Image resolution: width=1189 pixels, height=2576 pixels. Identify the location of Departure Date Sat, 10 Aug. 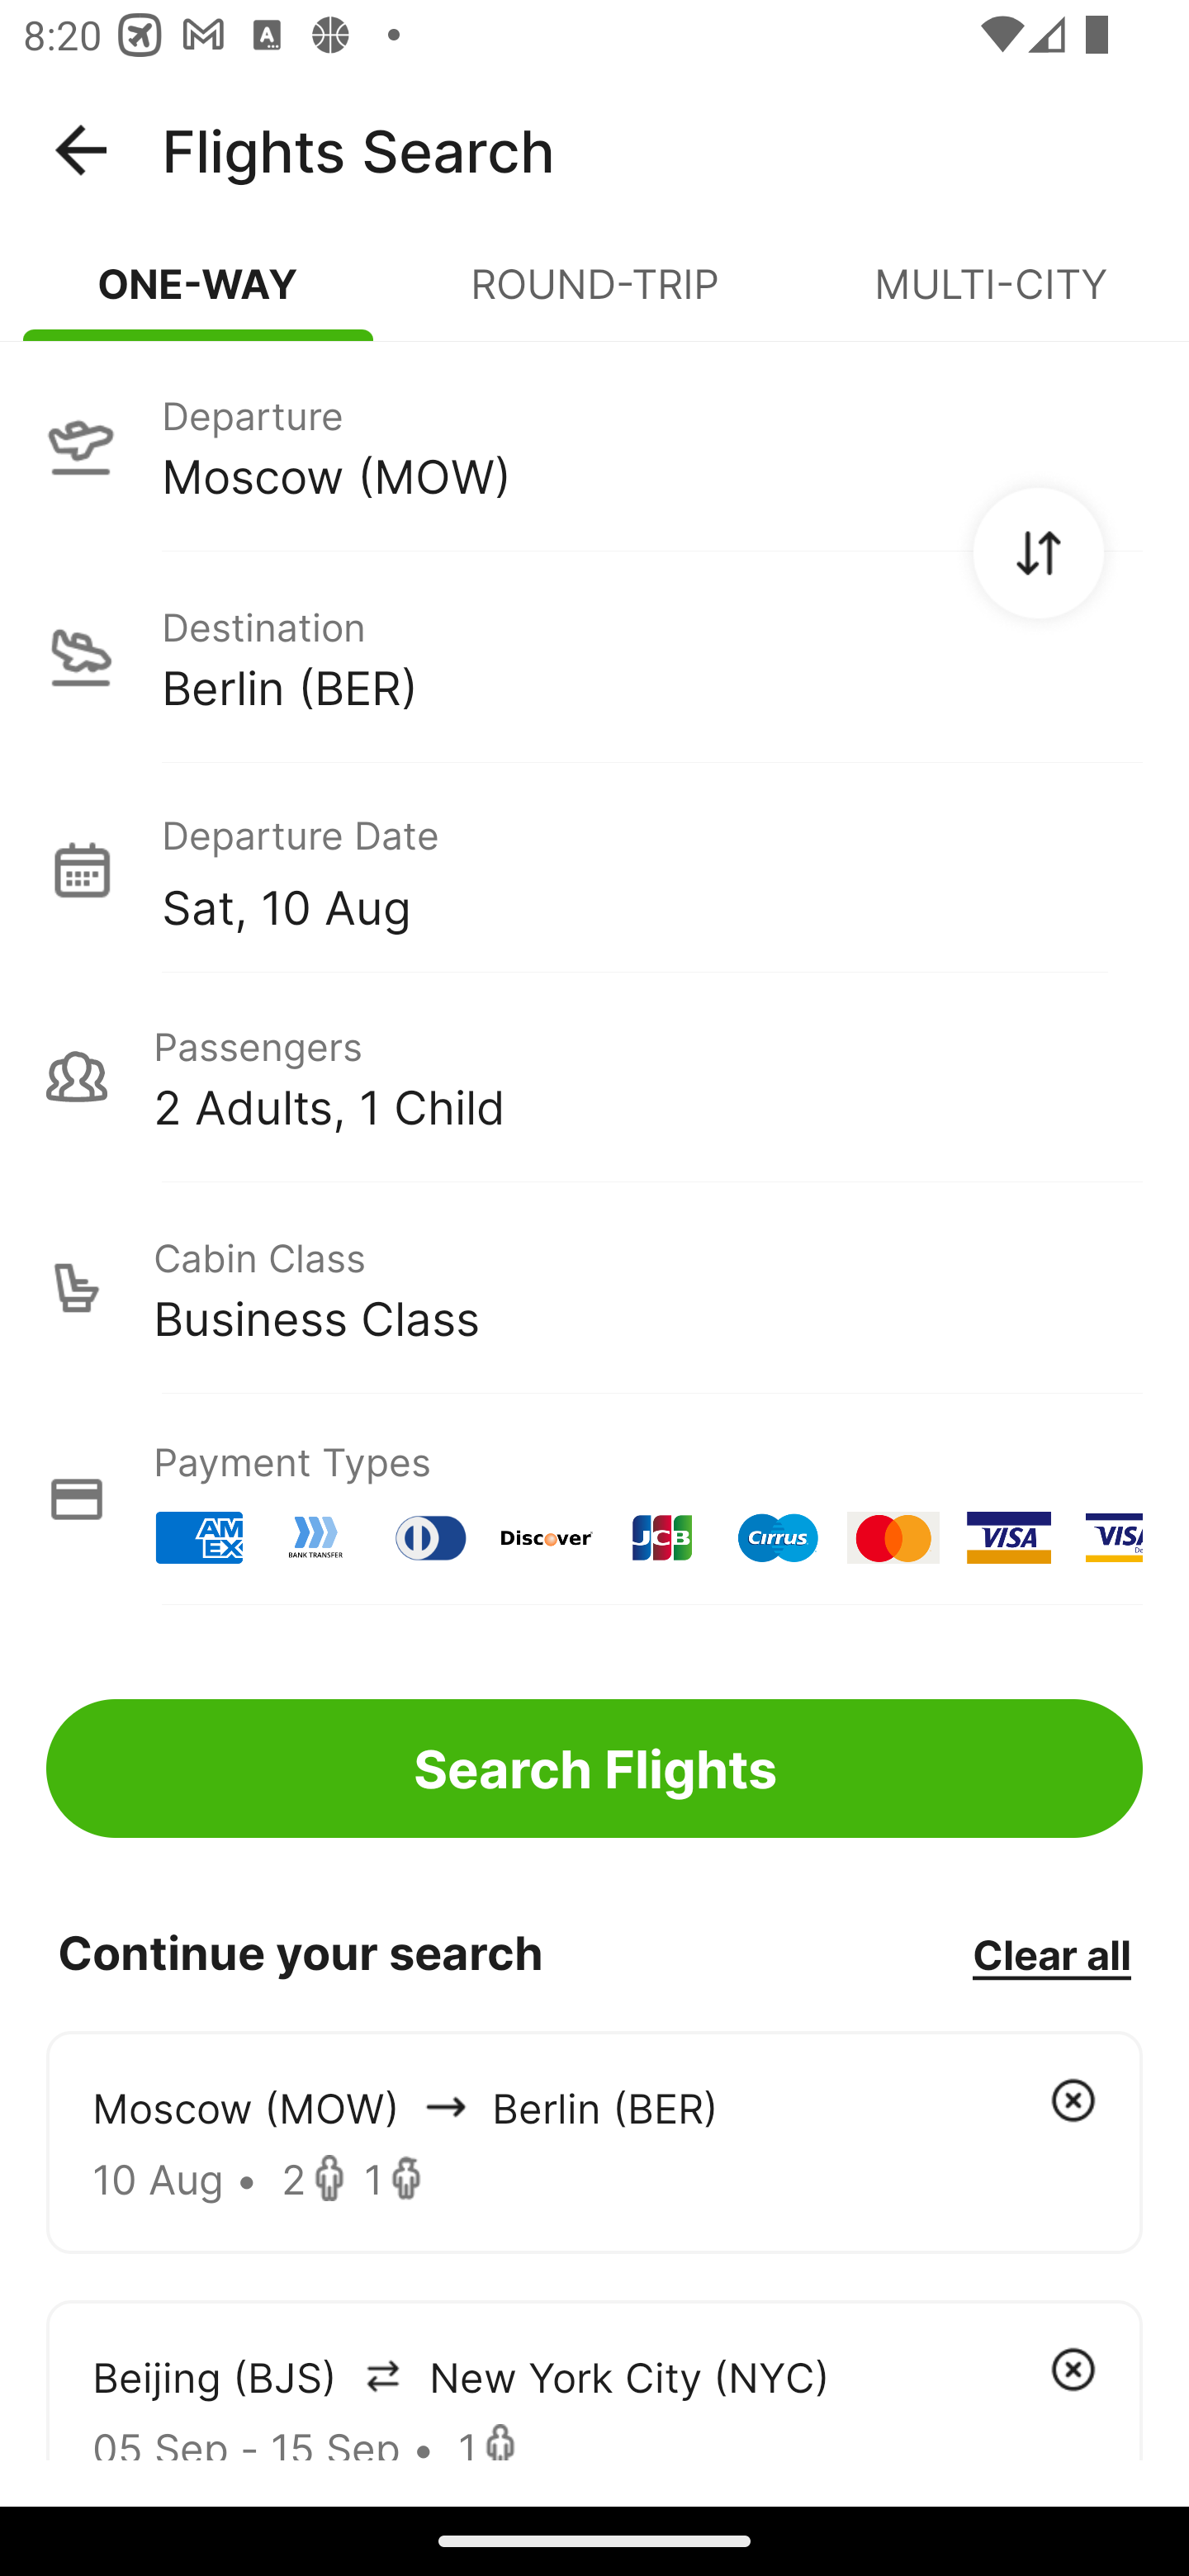
(651, 869).